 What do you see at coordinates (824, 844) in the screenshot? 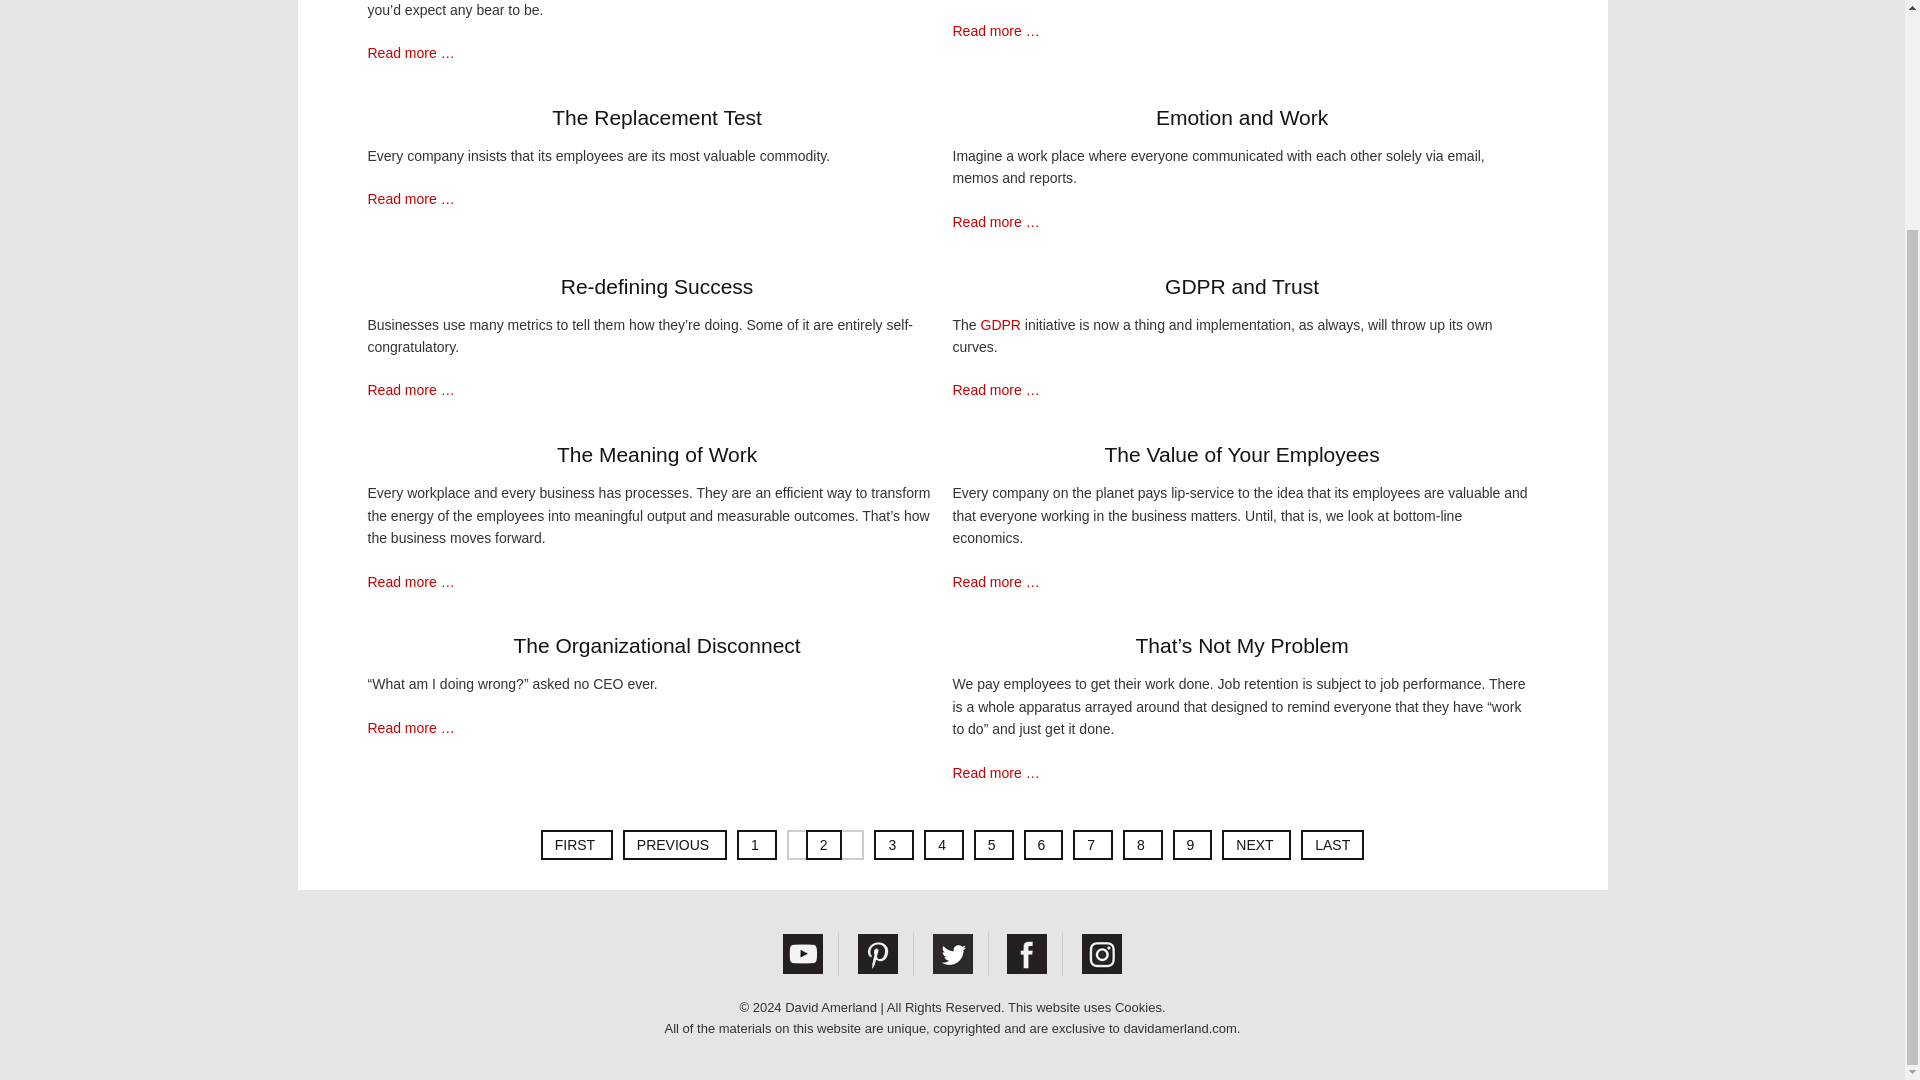
I see `2` at bounding box center [824, 844].